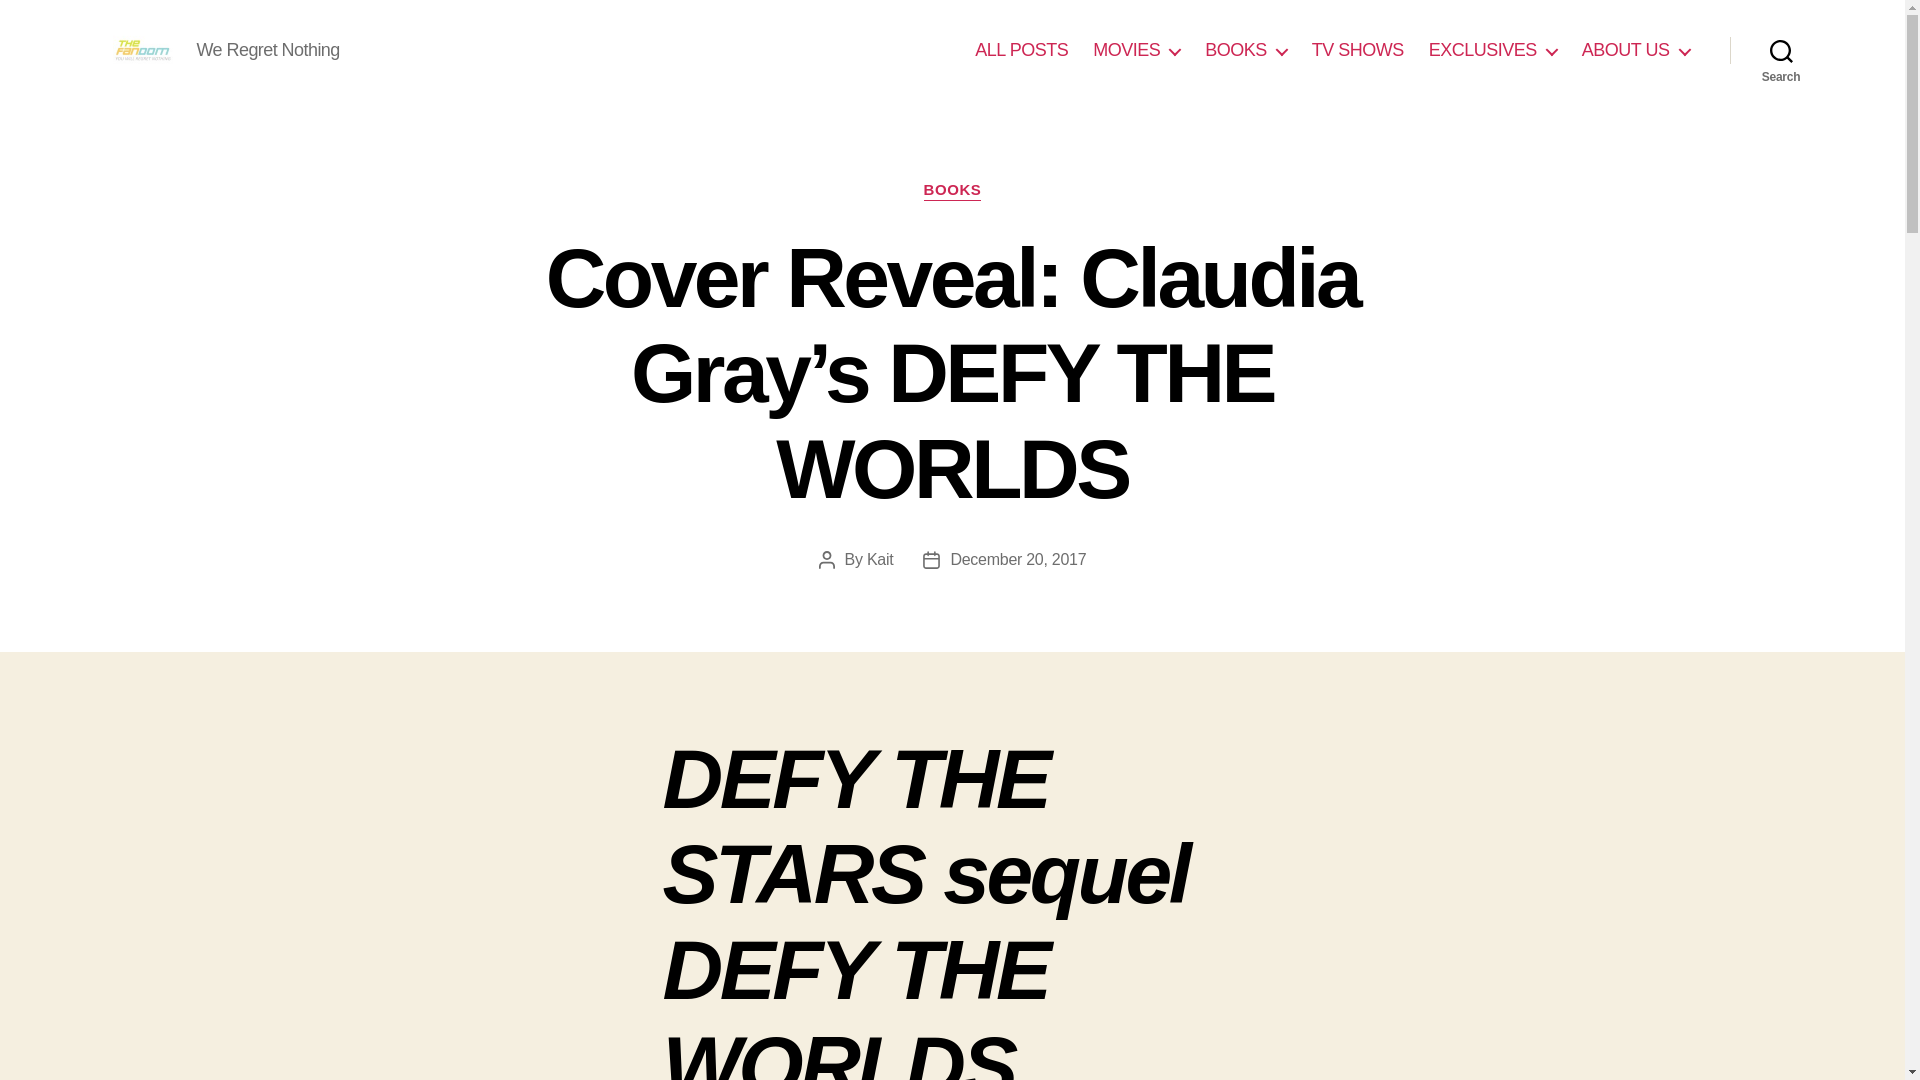 The image size is (1920, 1080). I want to click on ABOUT US, so click(1636, 50).